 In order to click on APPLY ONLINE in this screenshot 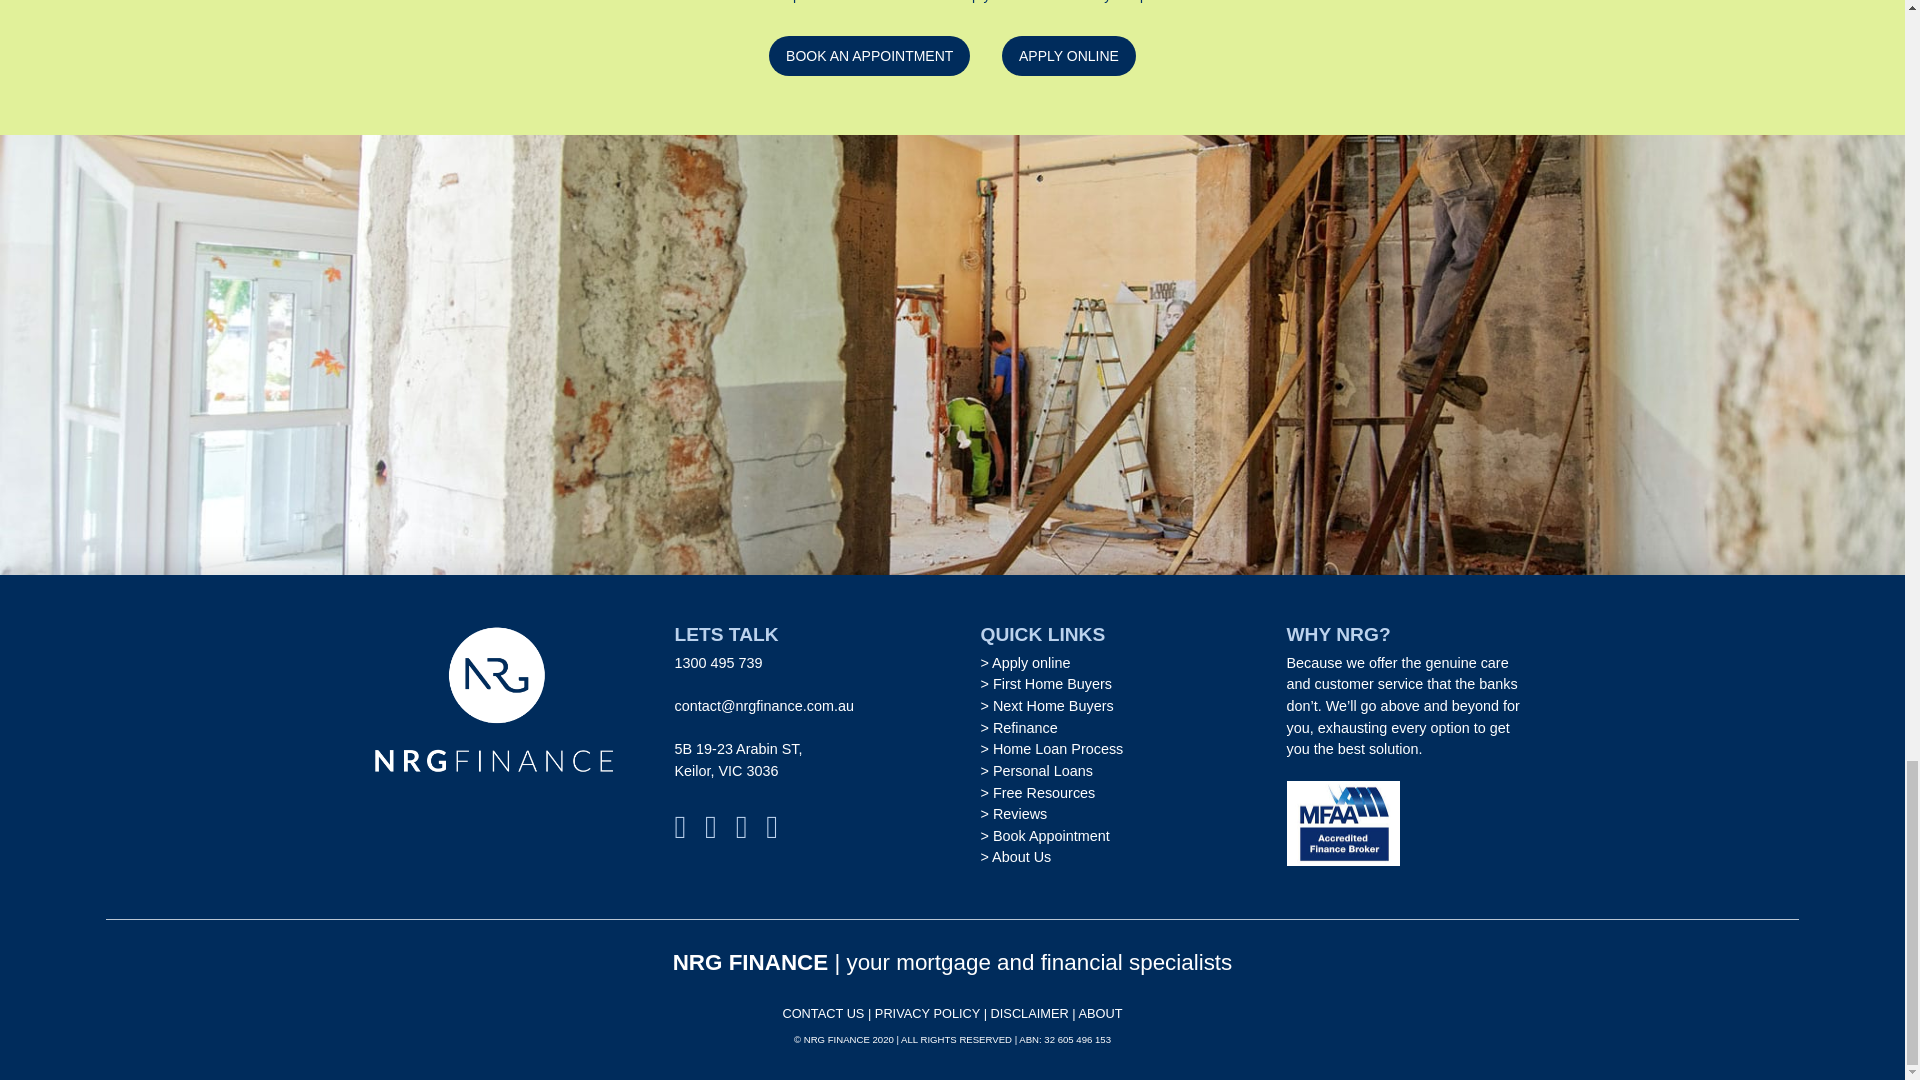, I will do `click(1069, 55)`.